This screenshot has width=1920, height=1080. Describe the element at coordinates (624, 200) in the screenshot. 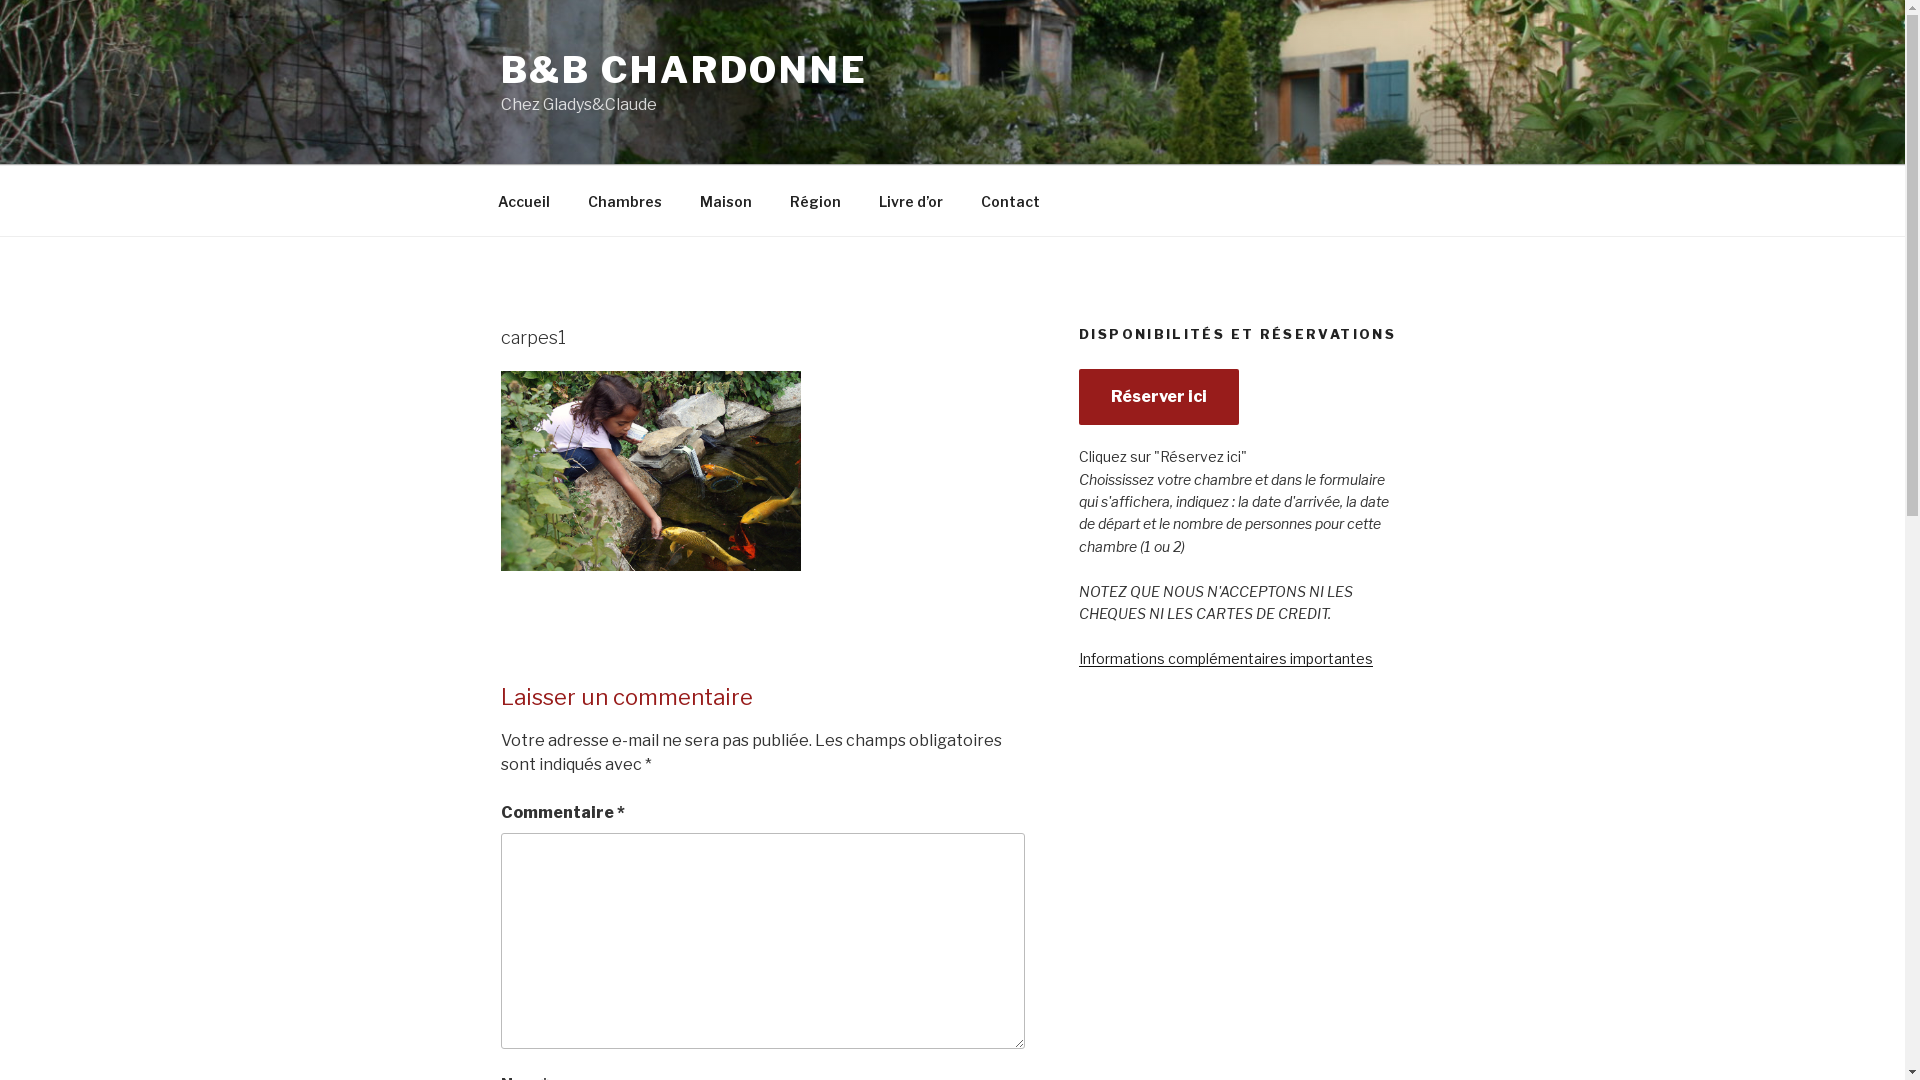

I see `Chambres` at that location.